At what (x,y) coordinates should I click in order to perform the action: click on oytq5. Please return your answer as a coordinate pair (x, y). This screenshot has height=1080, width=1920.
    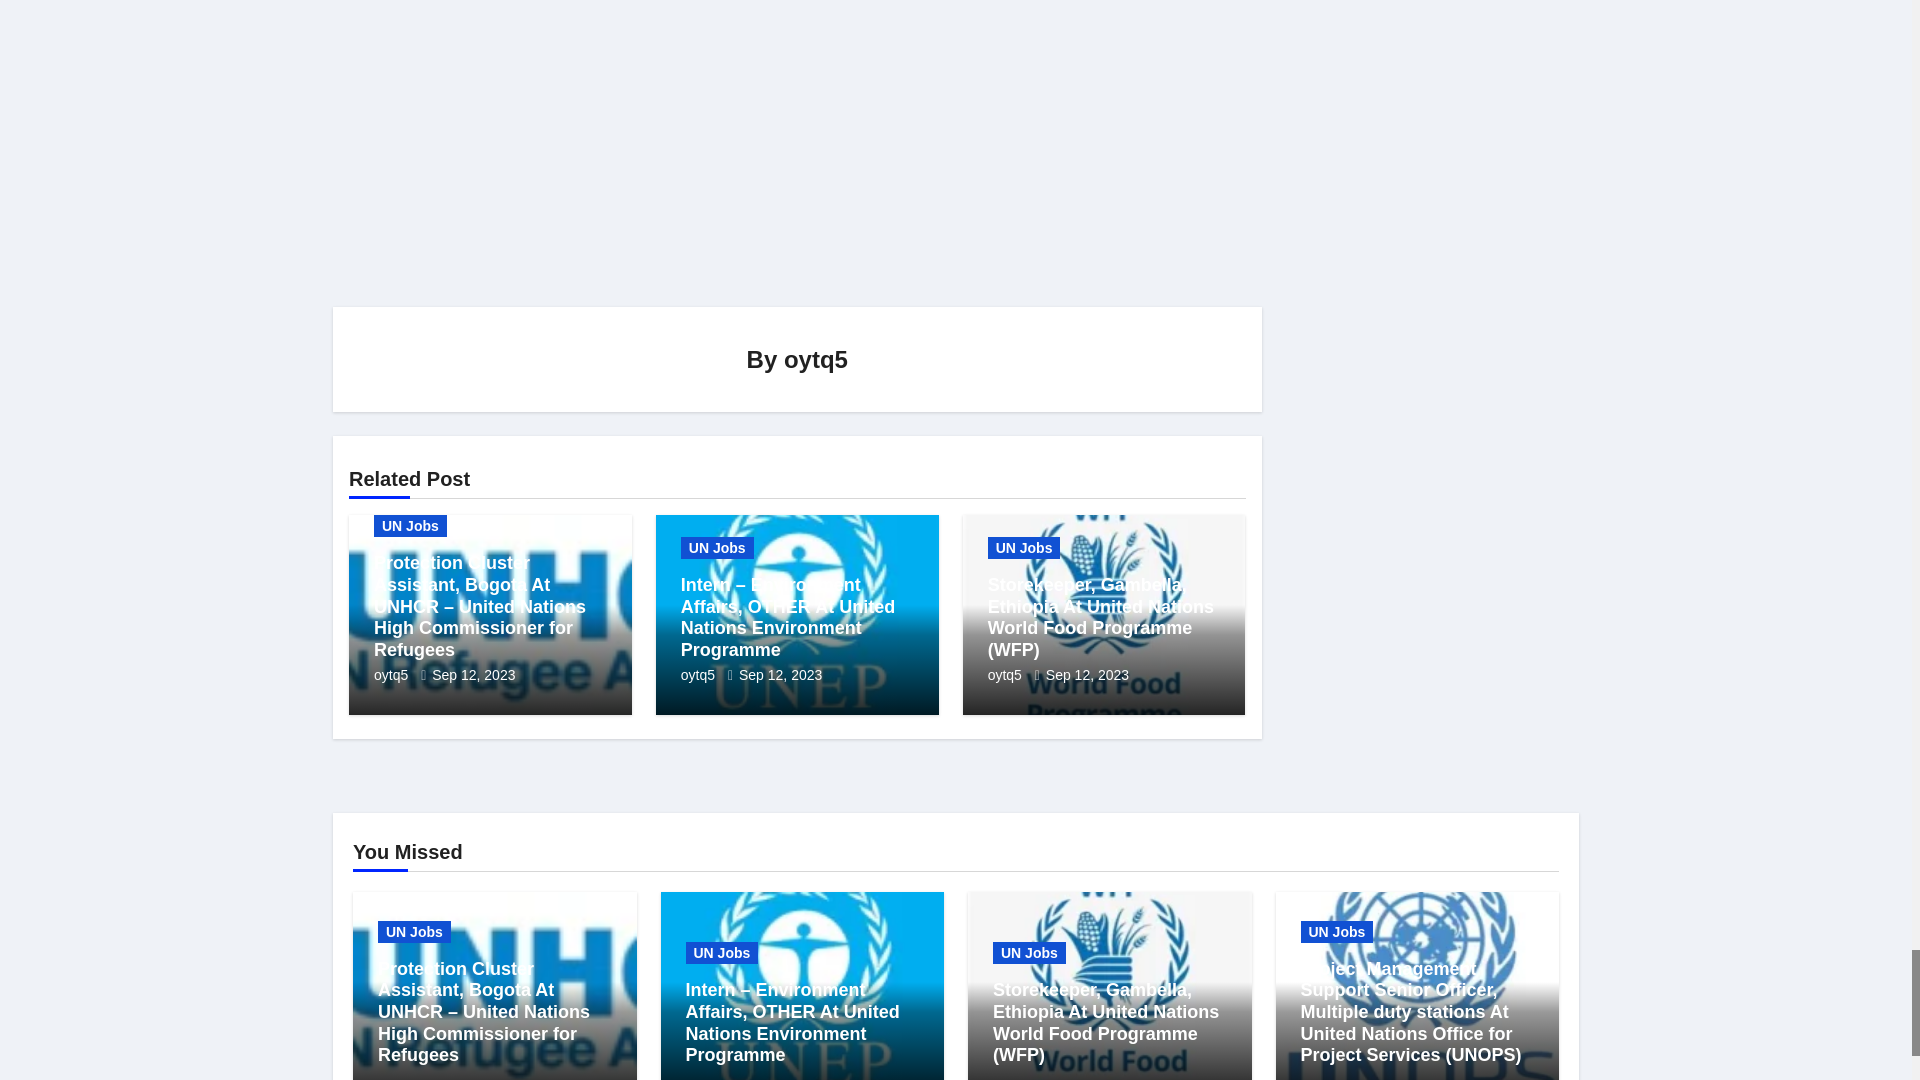
    Looking at the image, I should click on (393, 674).